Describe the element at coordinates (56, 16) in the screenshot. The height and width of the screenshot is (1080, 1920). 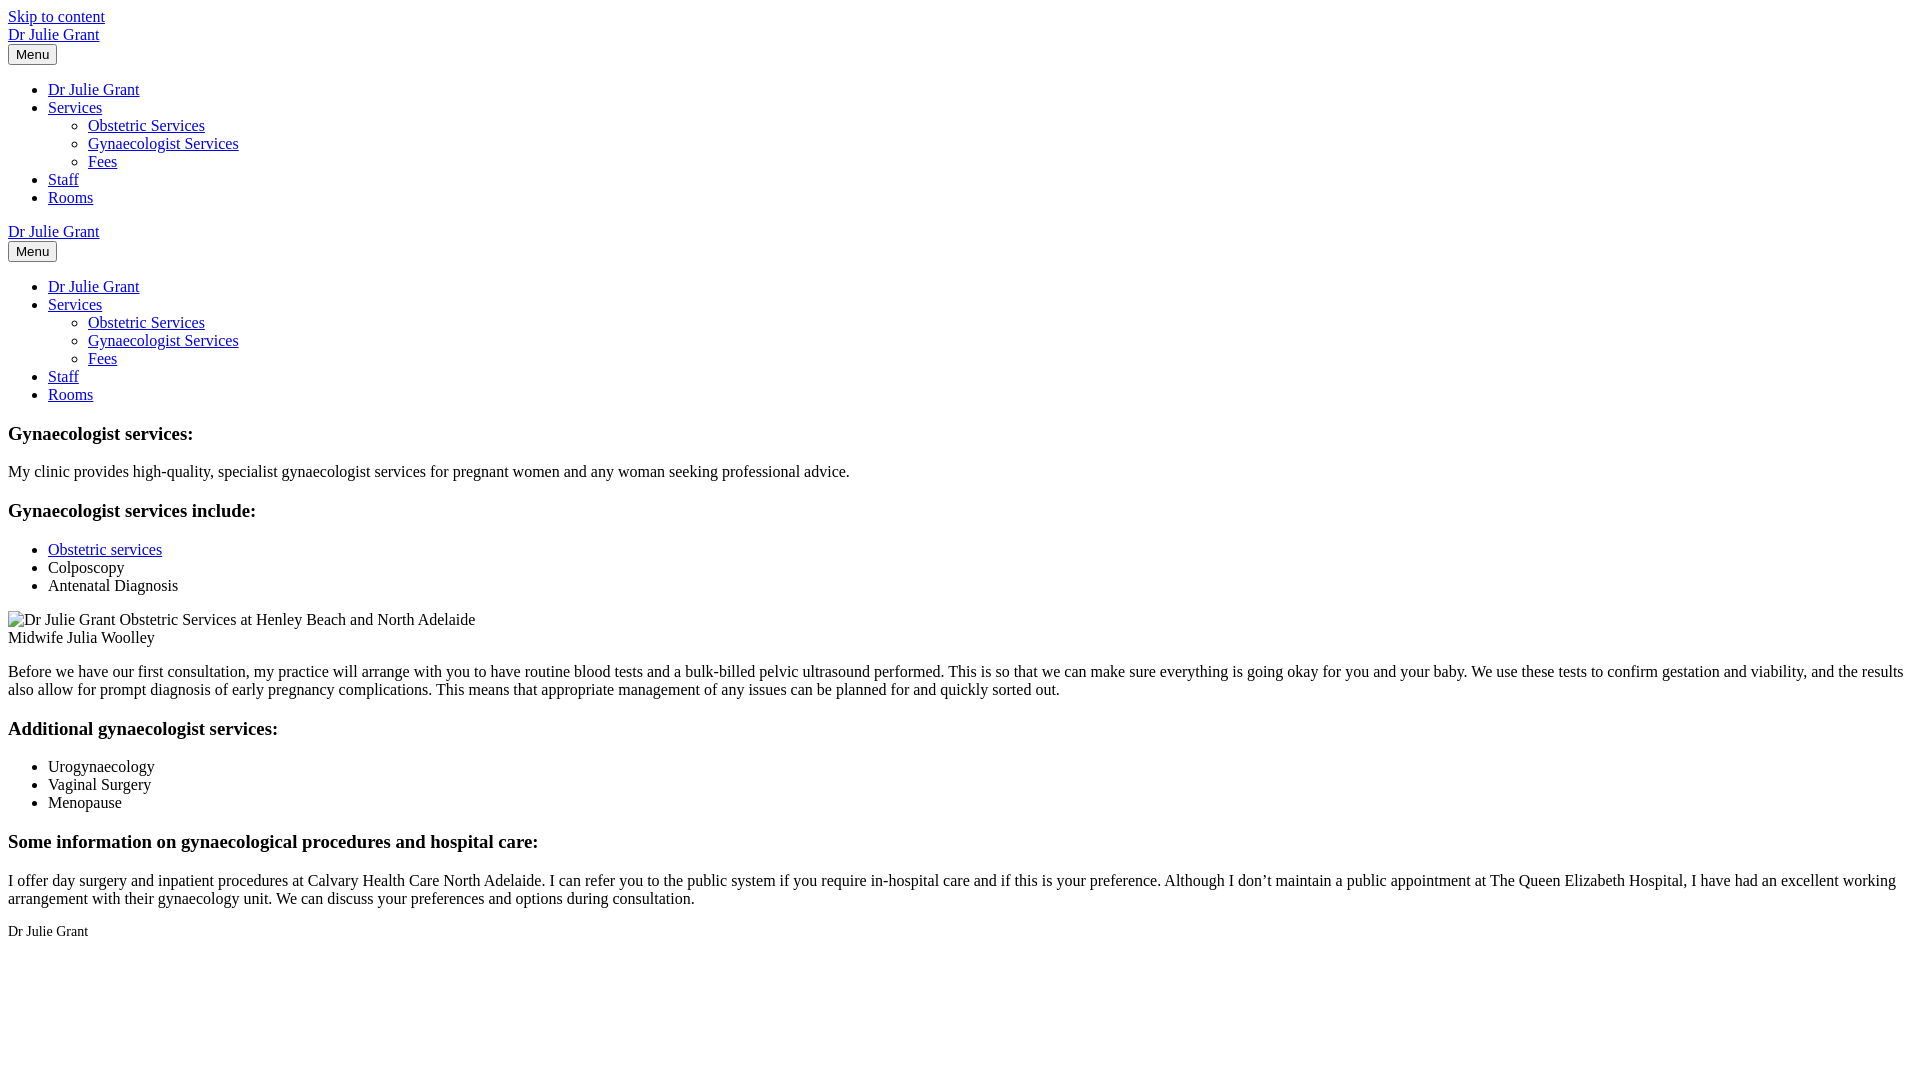
I see `Skip to content` at that location.